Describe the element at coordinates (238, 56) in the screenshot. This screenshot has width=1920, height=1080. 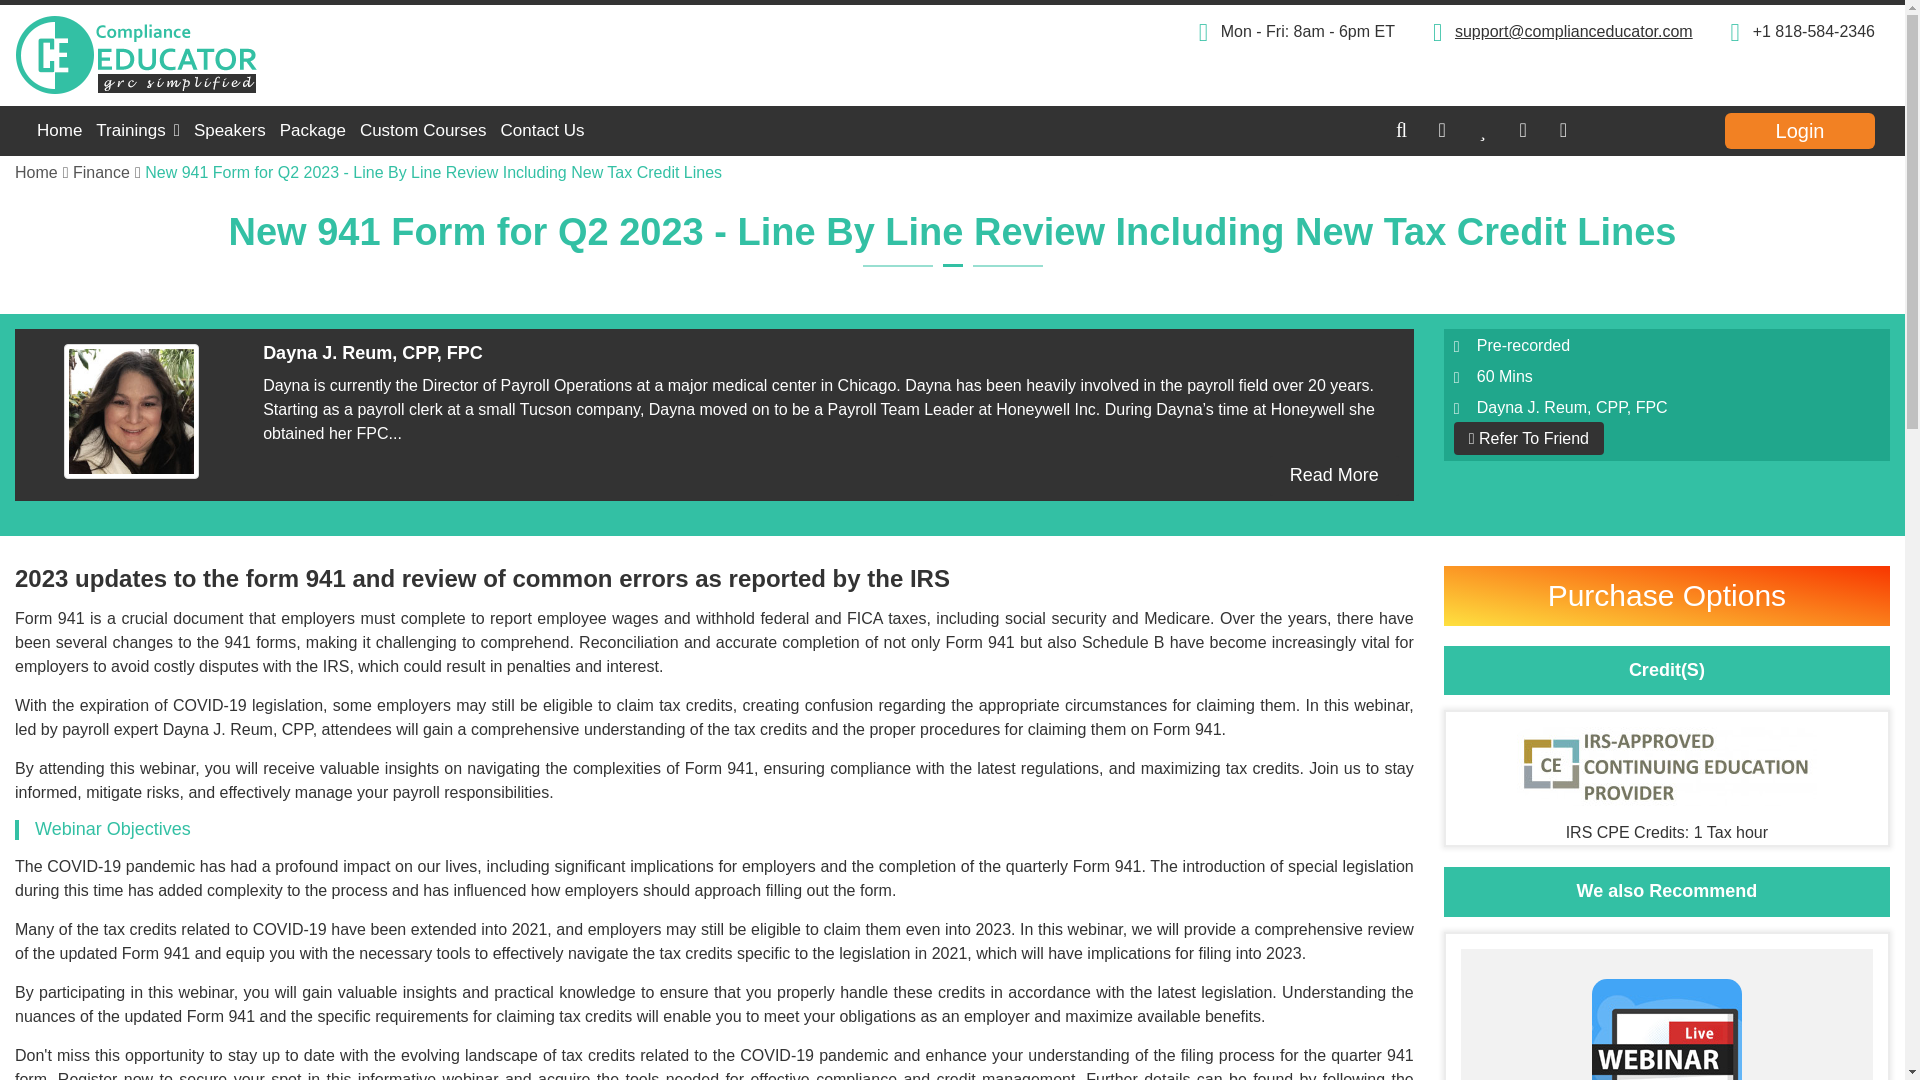
I see `CompliancEducator` at that location.